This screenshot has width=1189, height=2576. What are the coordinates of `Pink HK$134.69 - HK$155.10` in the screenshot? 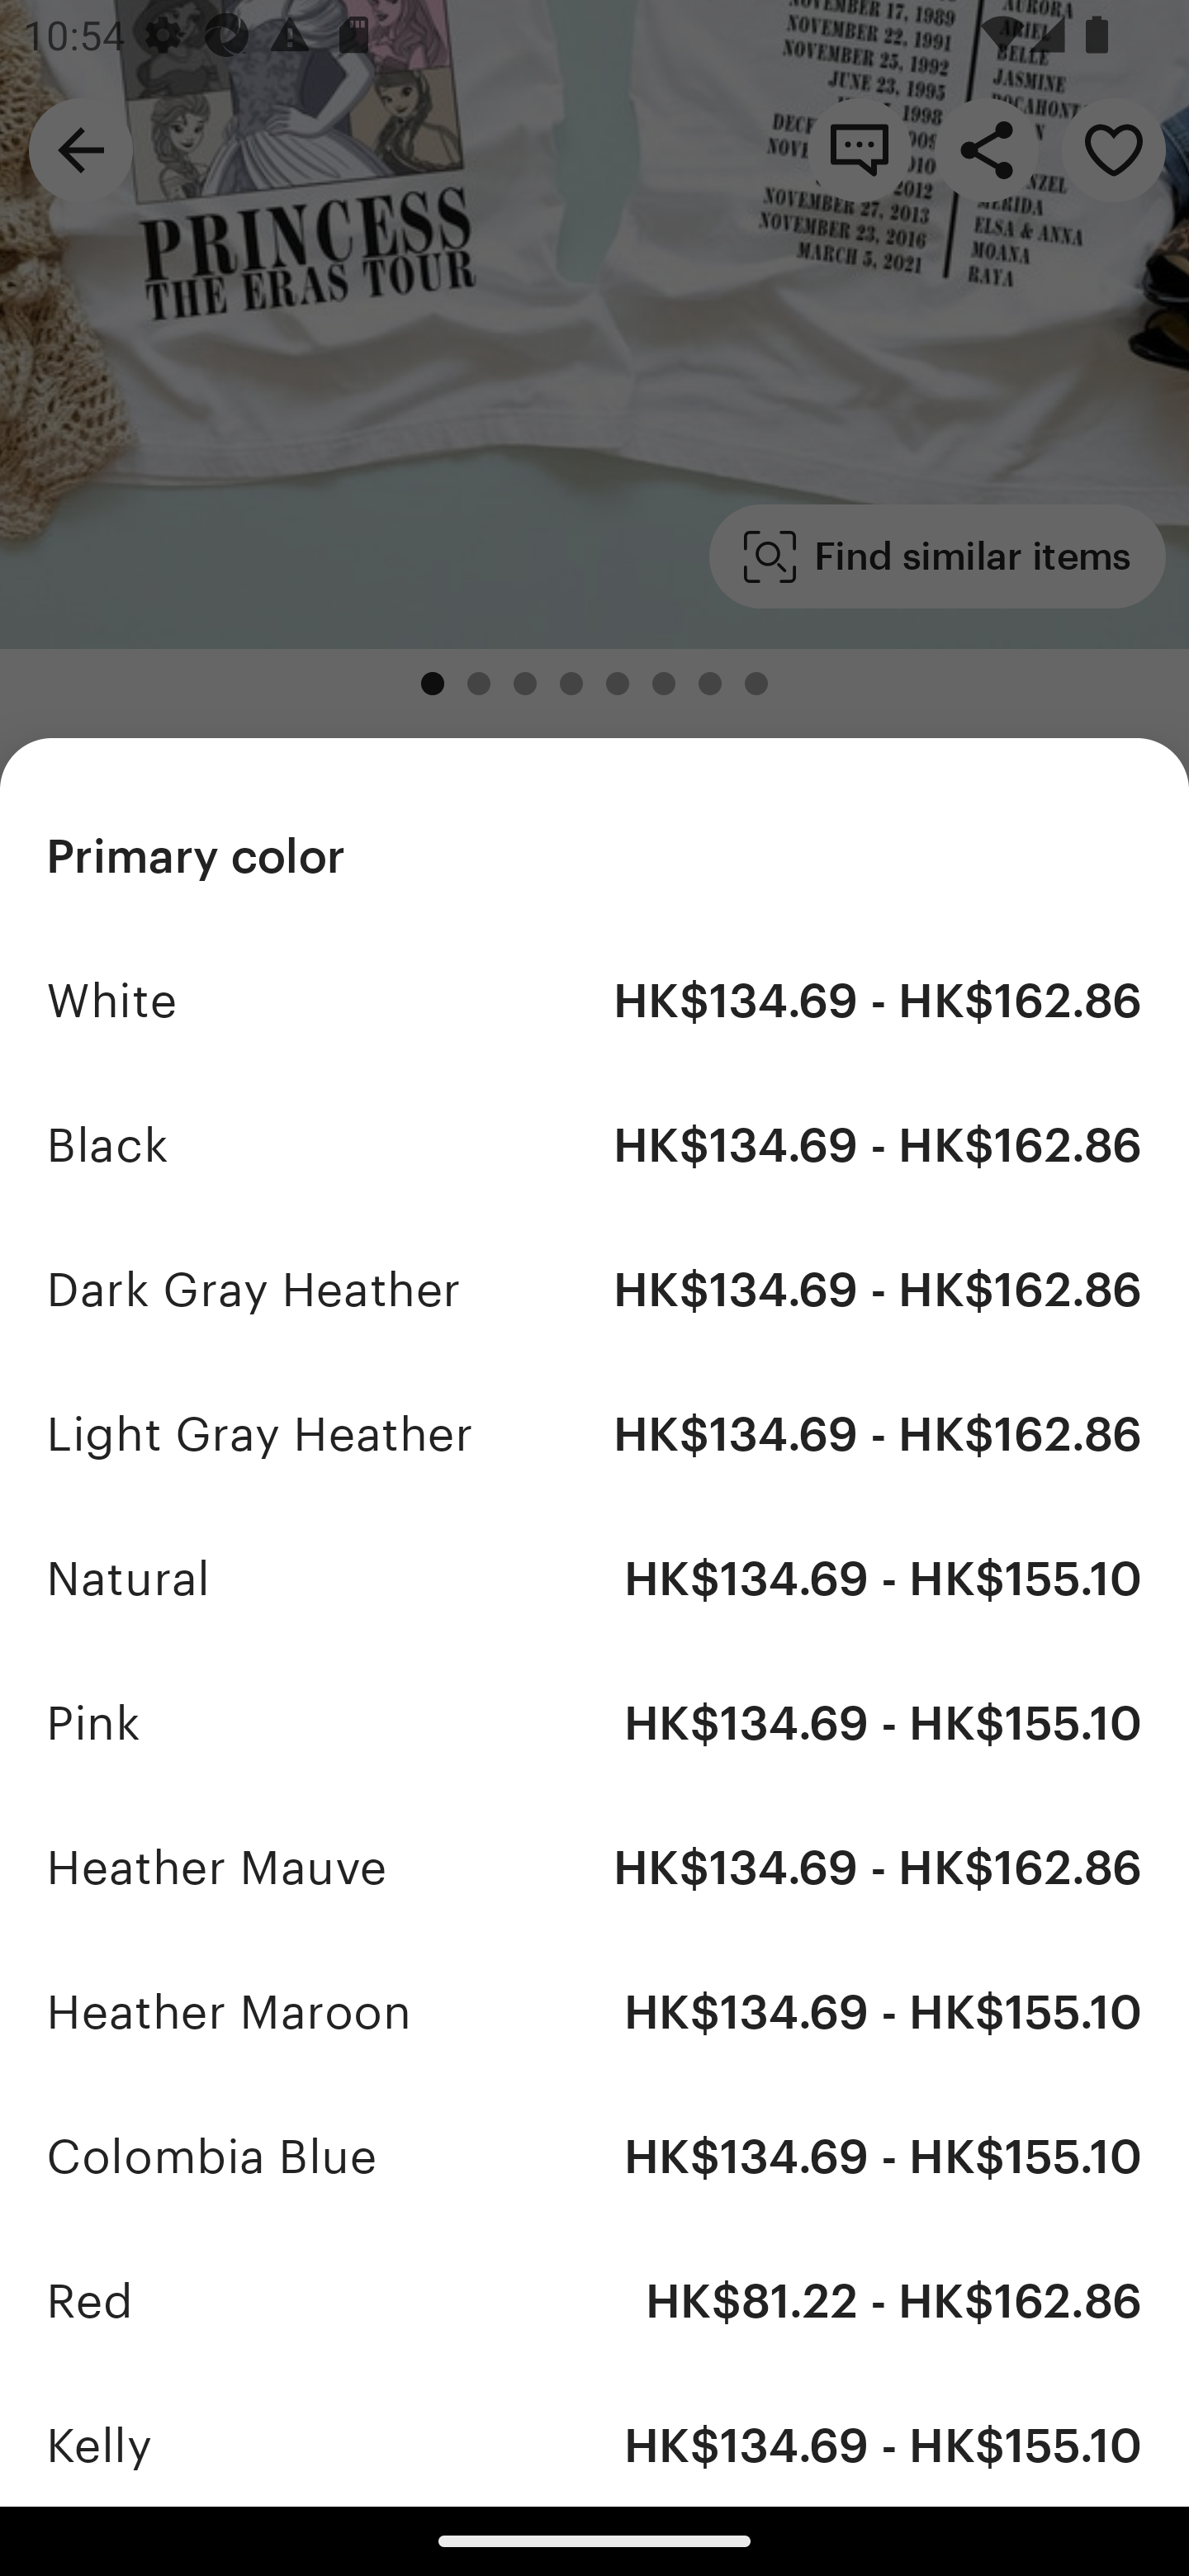 It's located at (594, 1722).